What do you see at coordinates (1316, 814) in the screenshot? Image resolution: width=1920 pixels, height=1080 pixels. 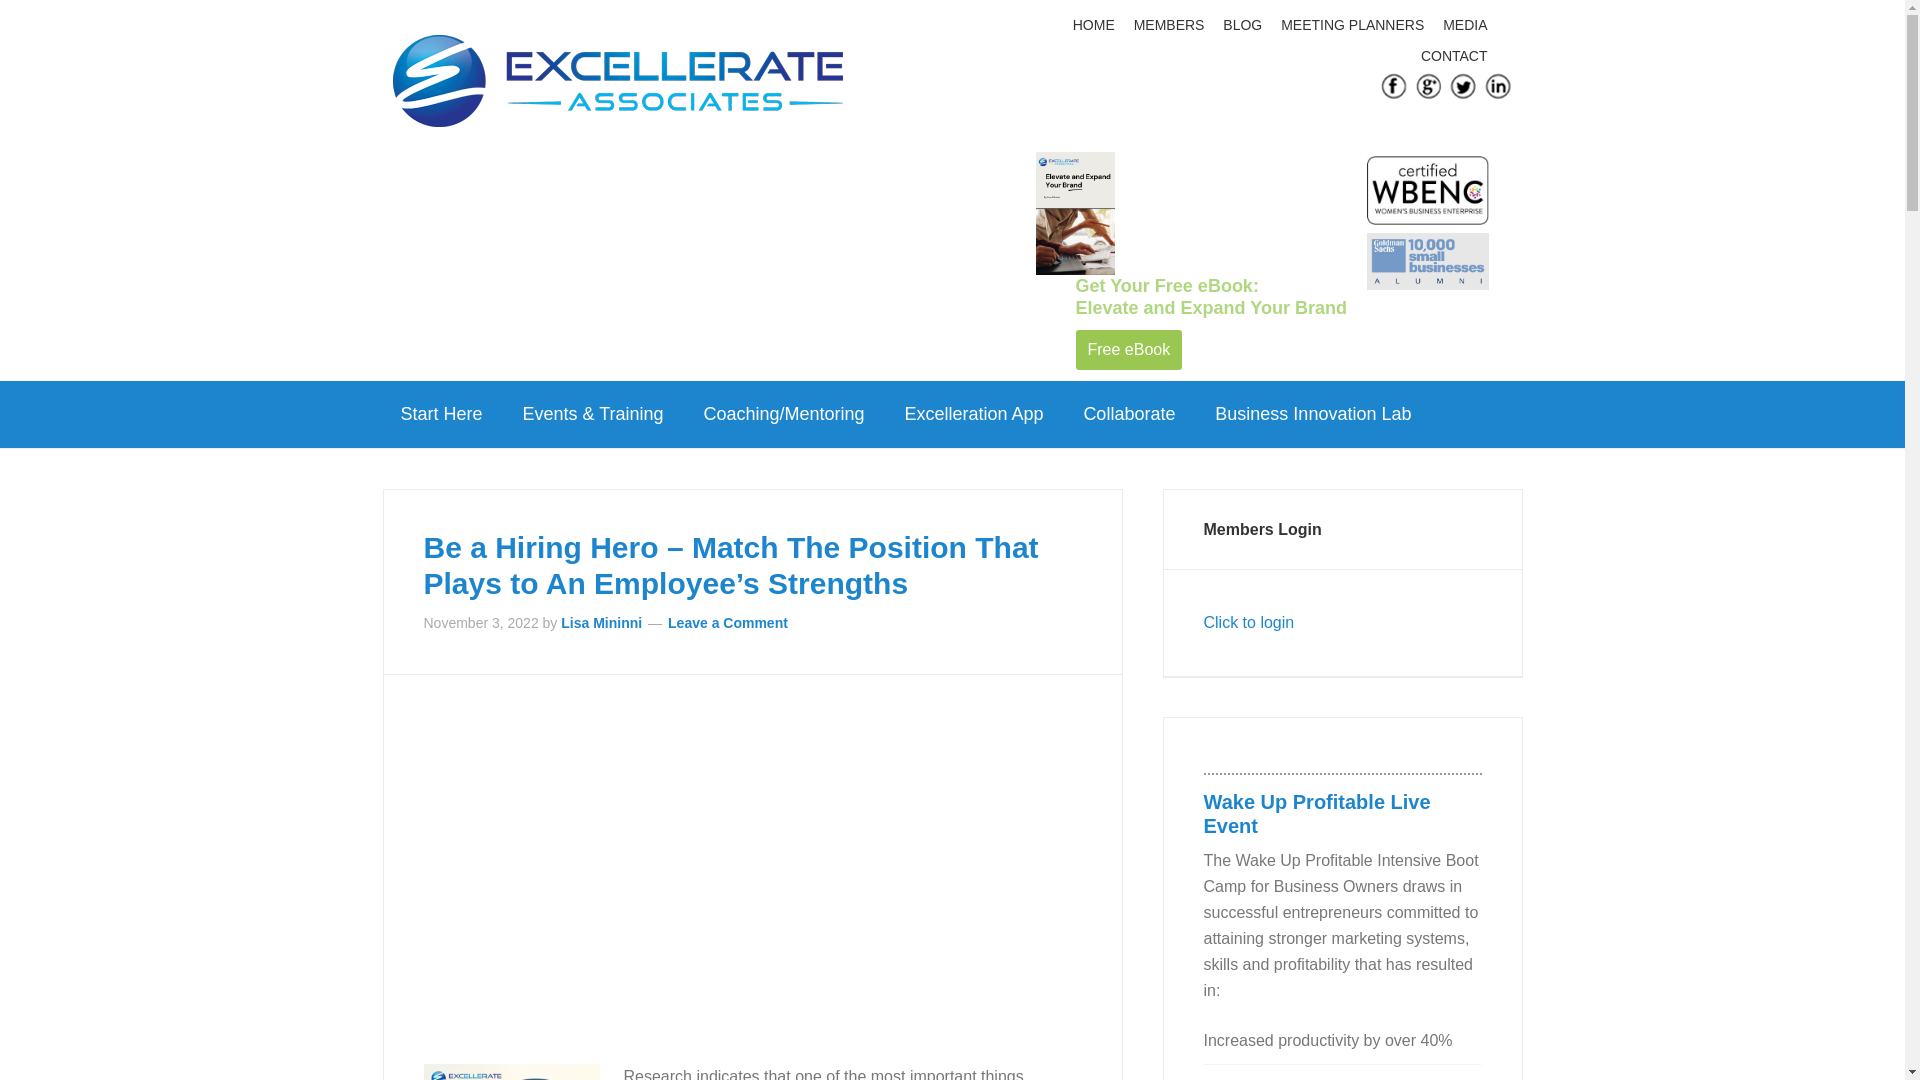 I see `Wake Up Profitable Boot Camp for Business Owners` at bounding box center [1316, 814].